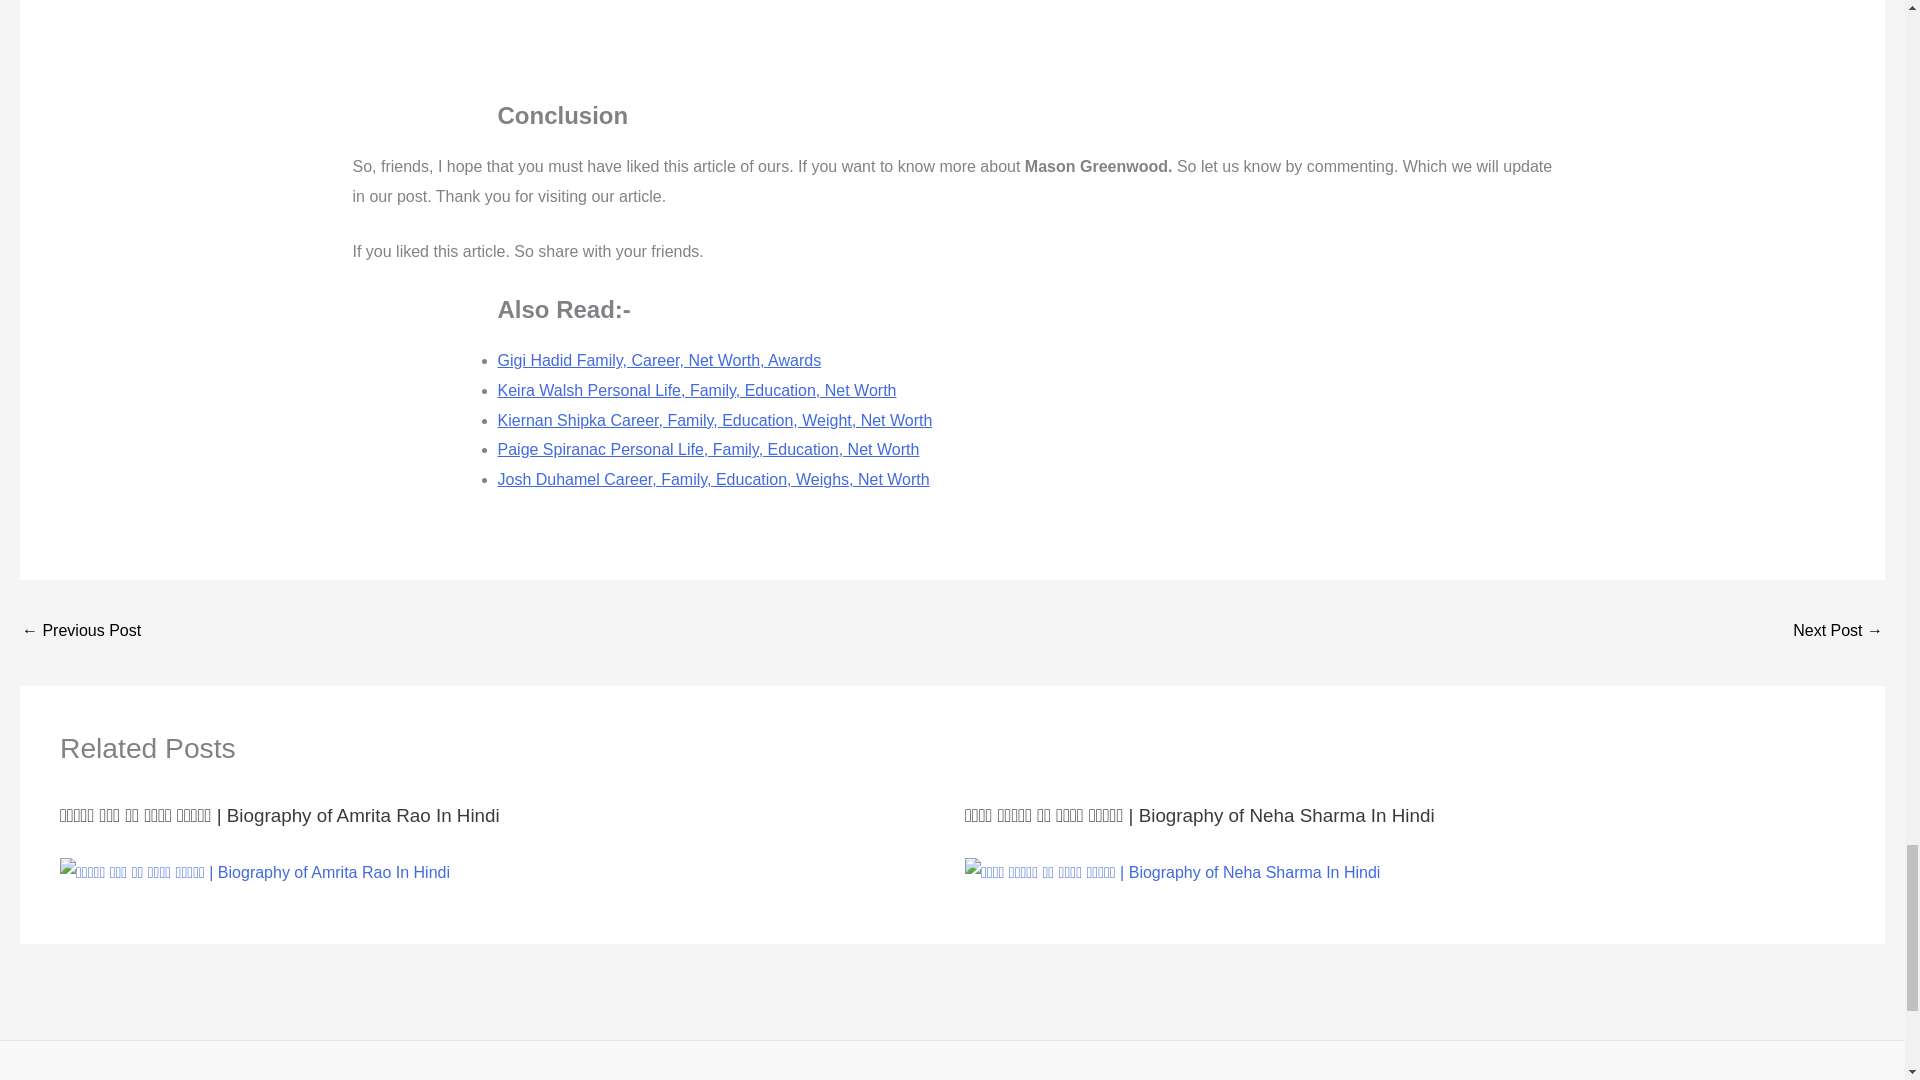  I want to click on Gigi Hadid Family, Career, Net Worth, Awards, so click(80, 632).